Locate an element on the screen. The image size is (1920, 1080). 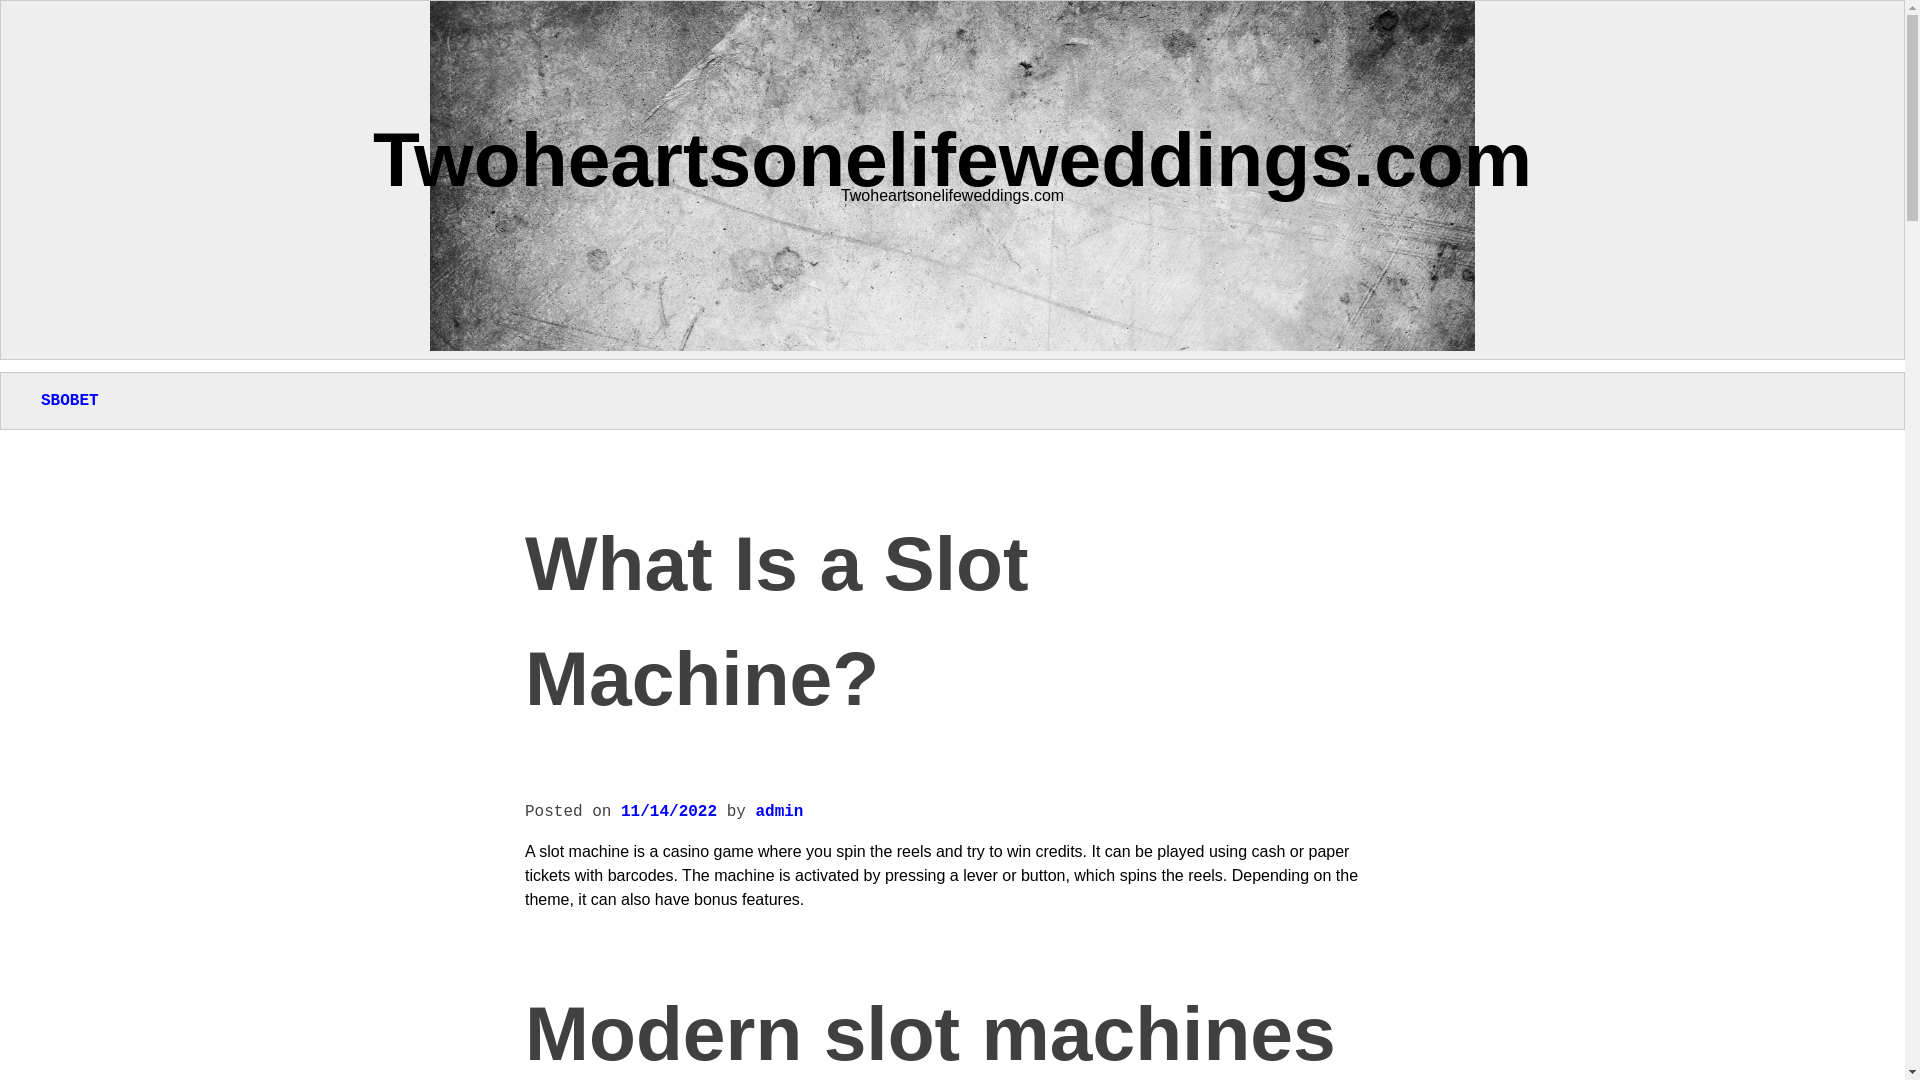
SBOBET is located at coordinates (70, 401).